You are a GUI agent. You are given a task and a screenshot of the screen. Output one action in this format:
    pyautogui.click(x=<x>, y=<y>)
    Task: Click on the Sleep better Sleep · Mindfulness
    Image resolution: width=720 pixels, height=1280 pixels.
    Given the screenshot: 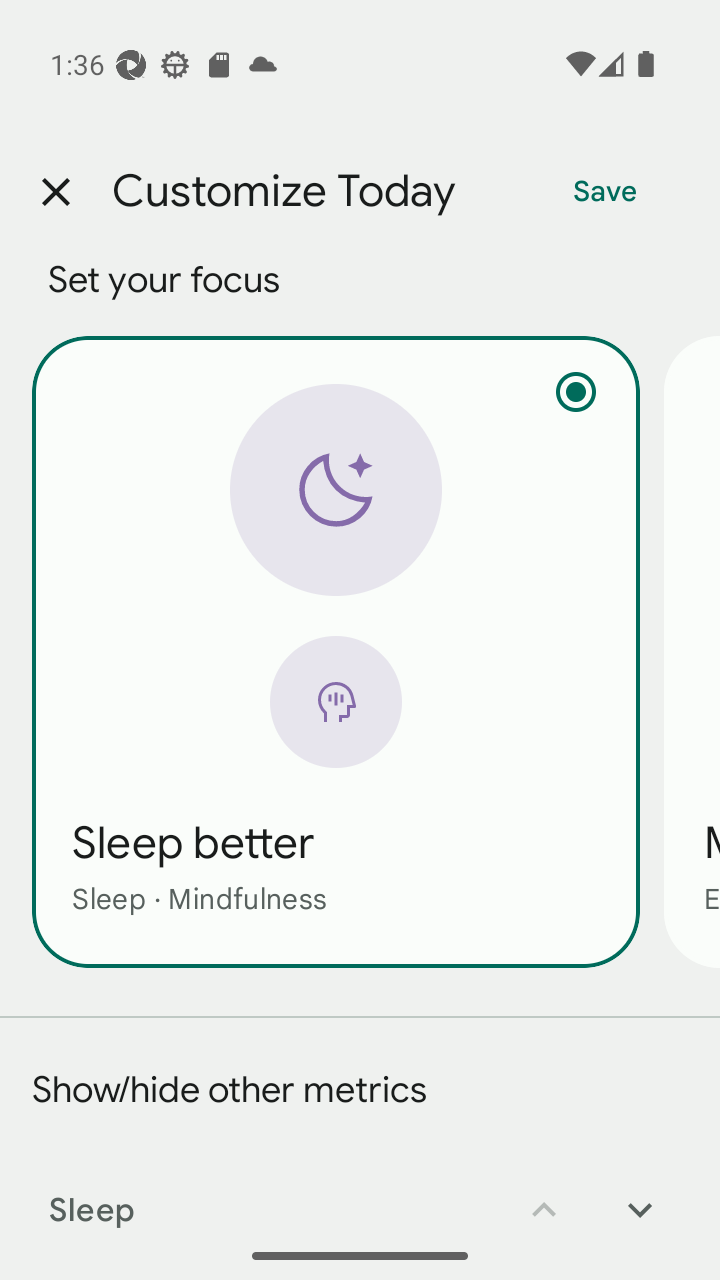 What is the action you would take?
    pyautogui.click(x=336, y=651)
    